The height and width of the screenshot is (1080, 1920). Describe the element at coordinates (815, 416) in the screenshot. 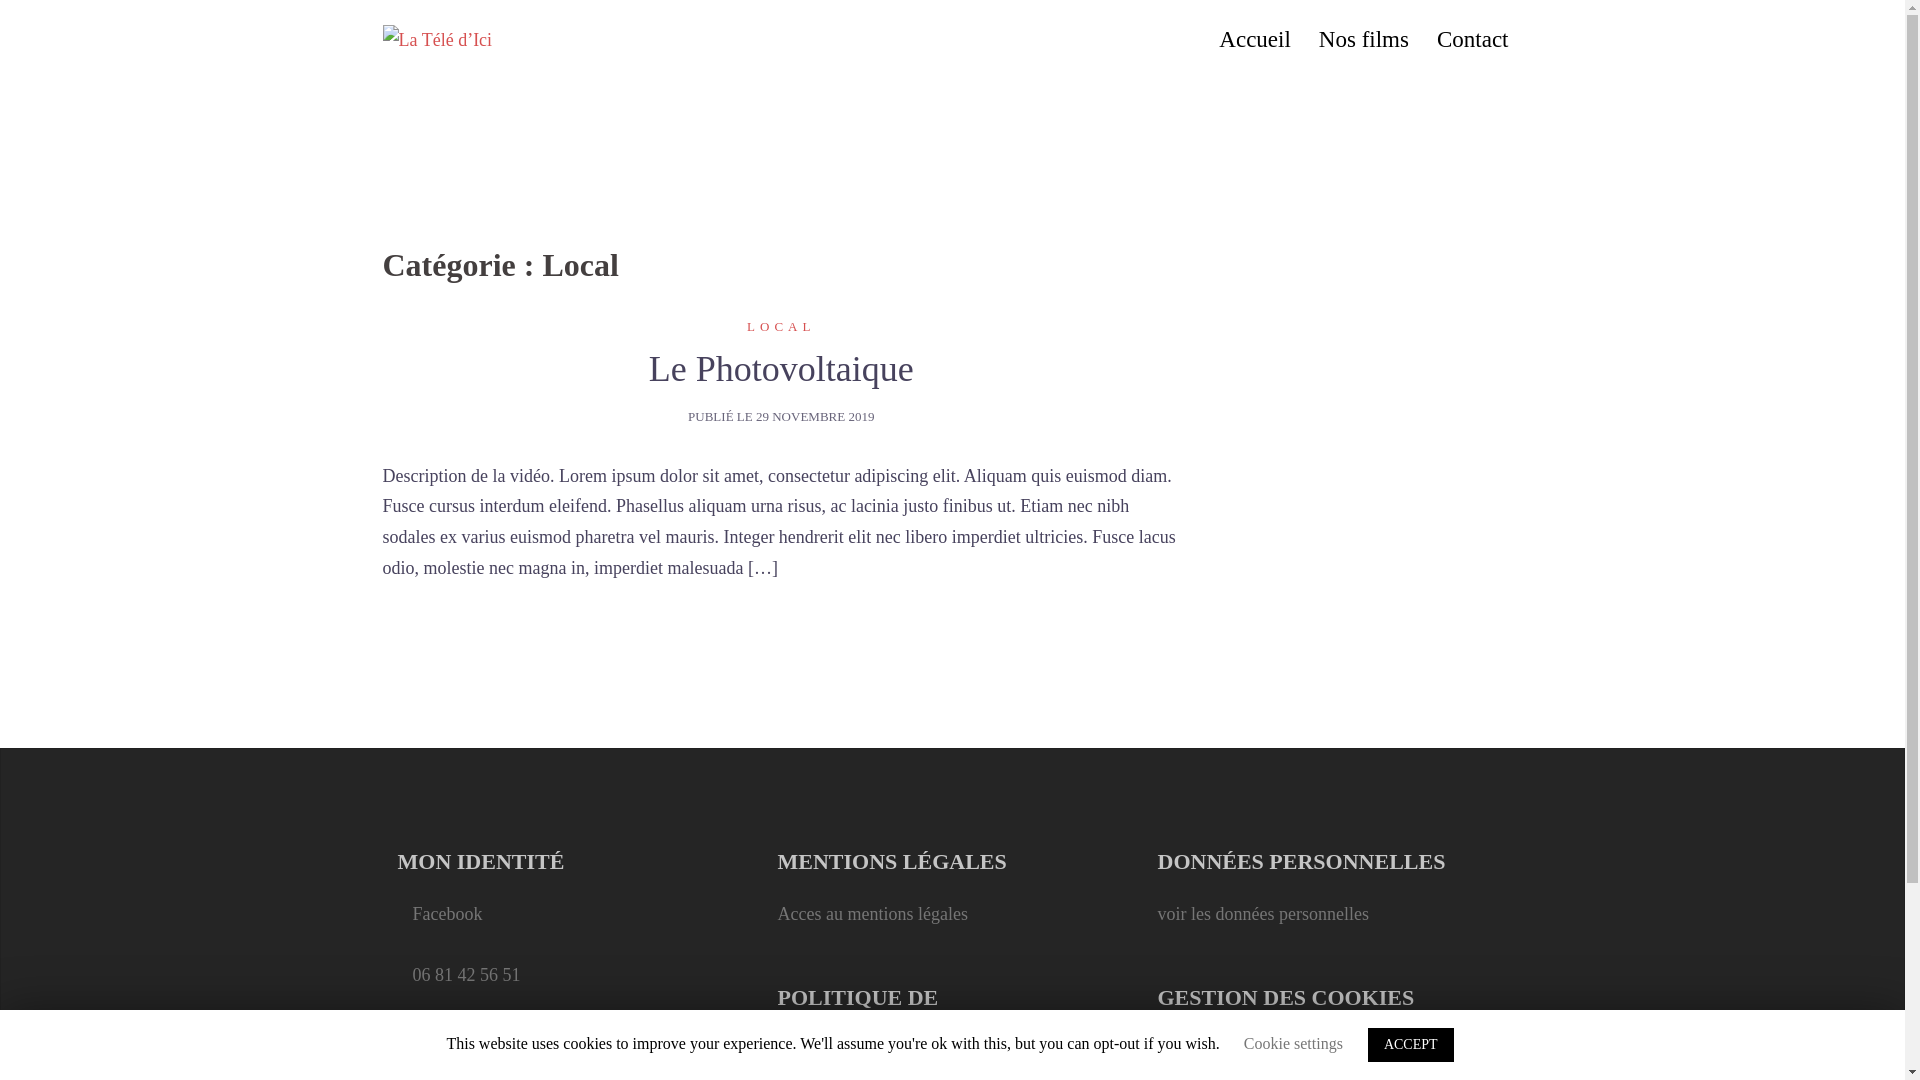

I see `29 NOVEMBRE 2019` at that location.